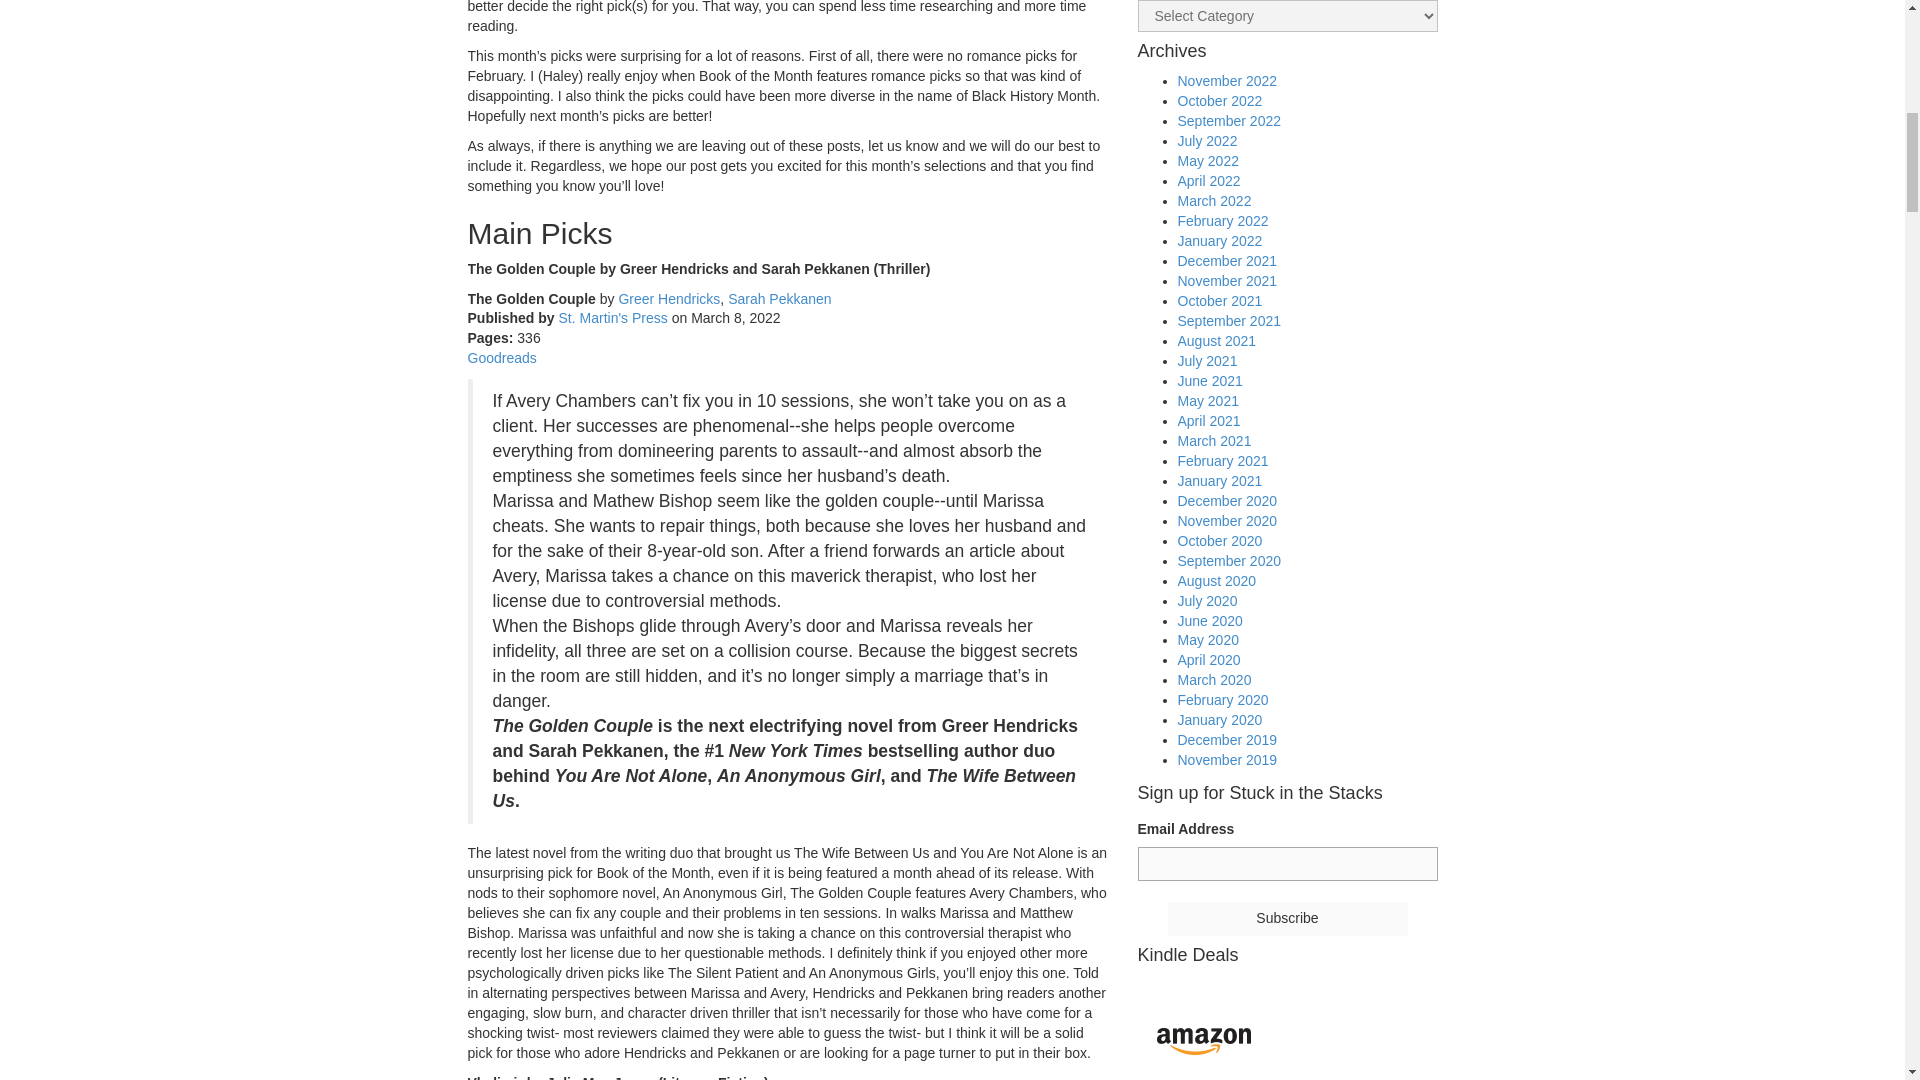  Describe the element at coordinates (1287, 918) in the screenshot. I see `Subscribe` at that location.